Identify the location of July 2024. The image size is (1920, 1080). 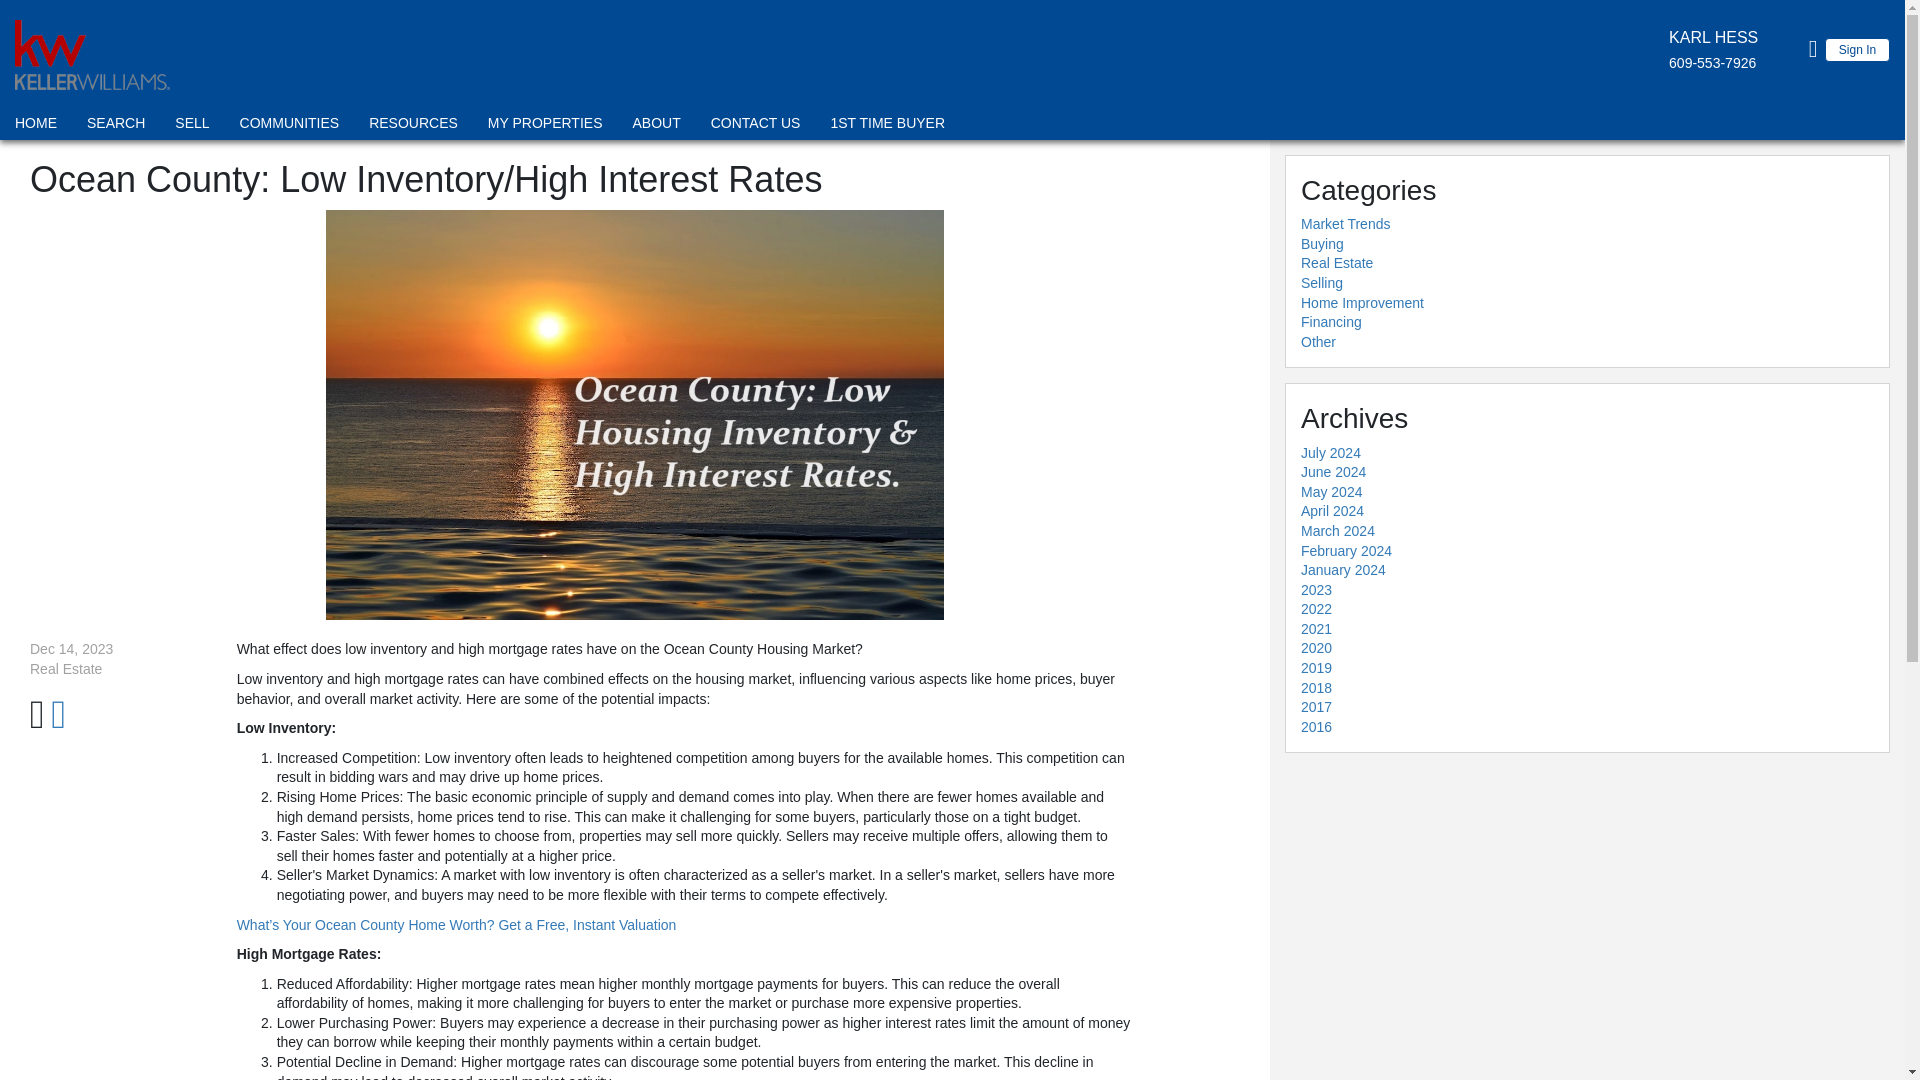
(1331, 452).